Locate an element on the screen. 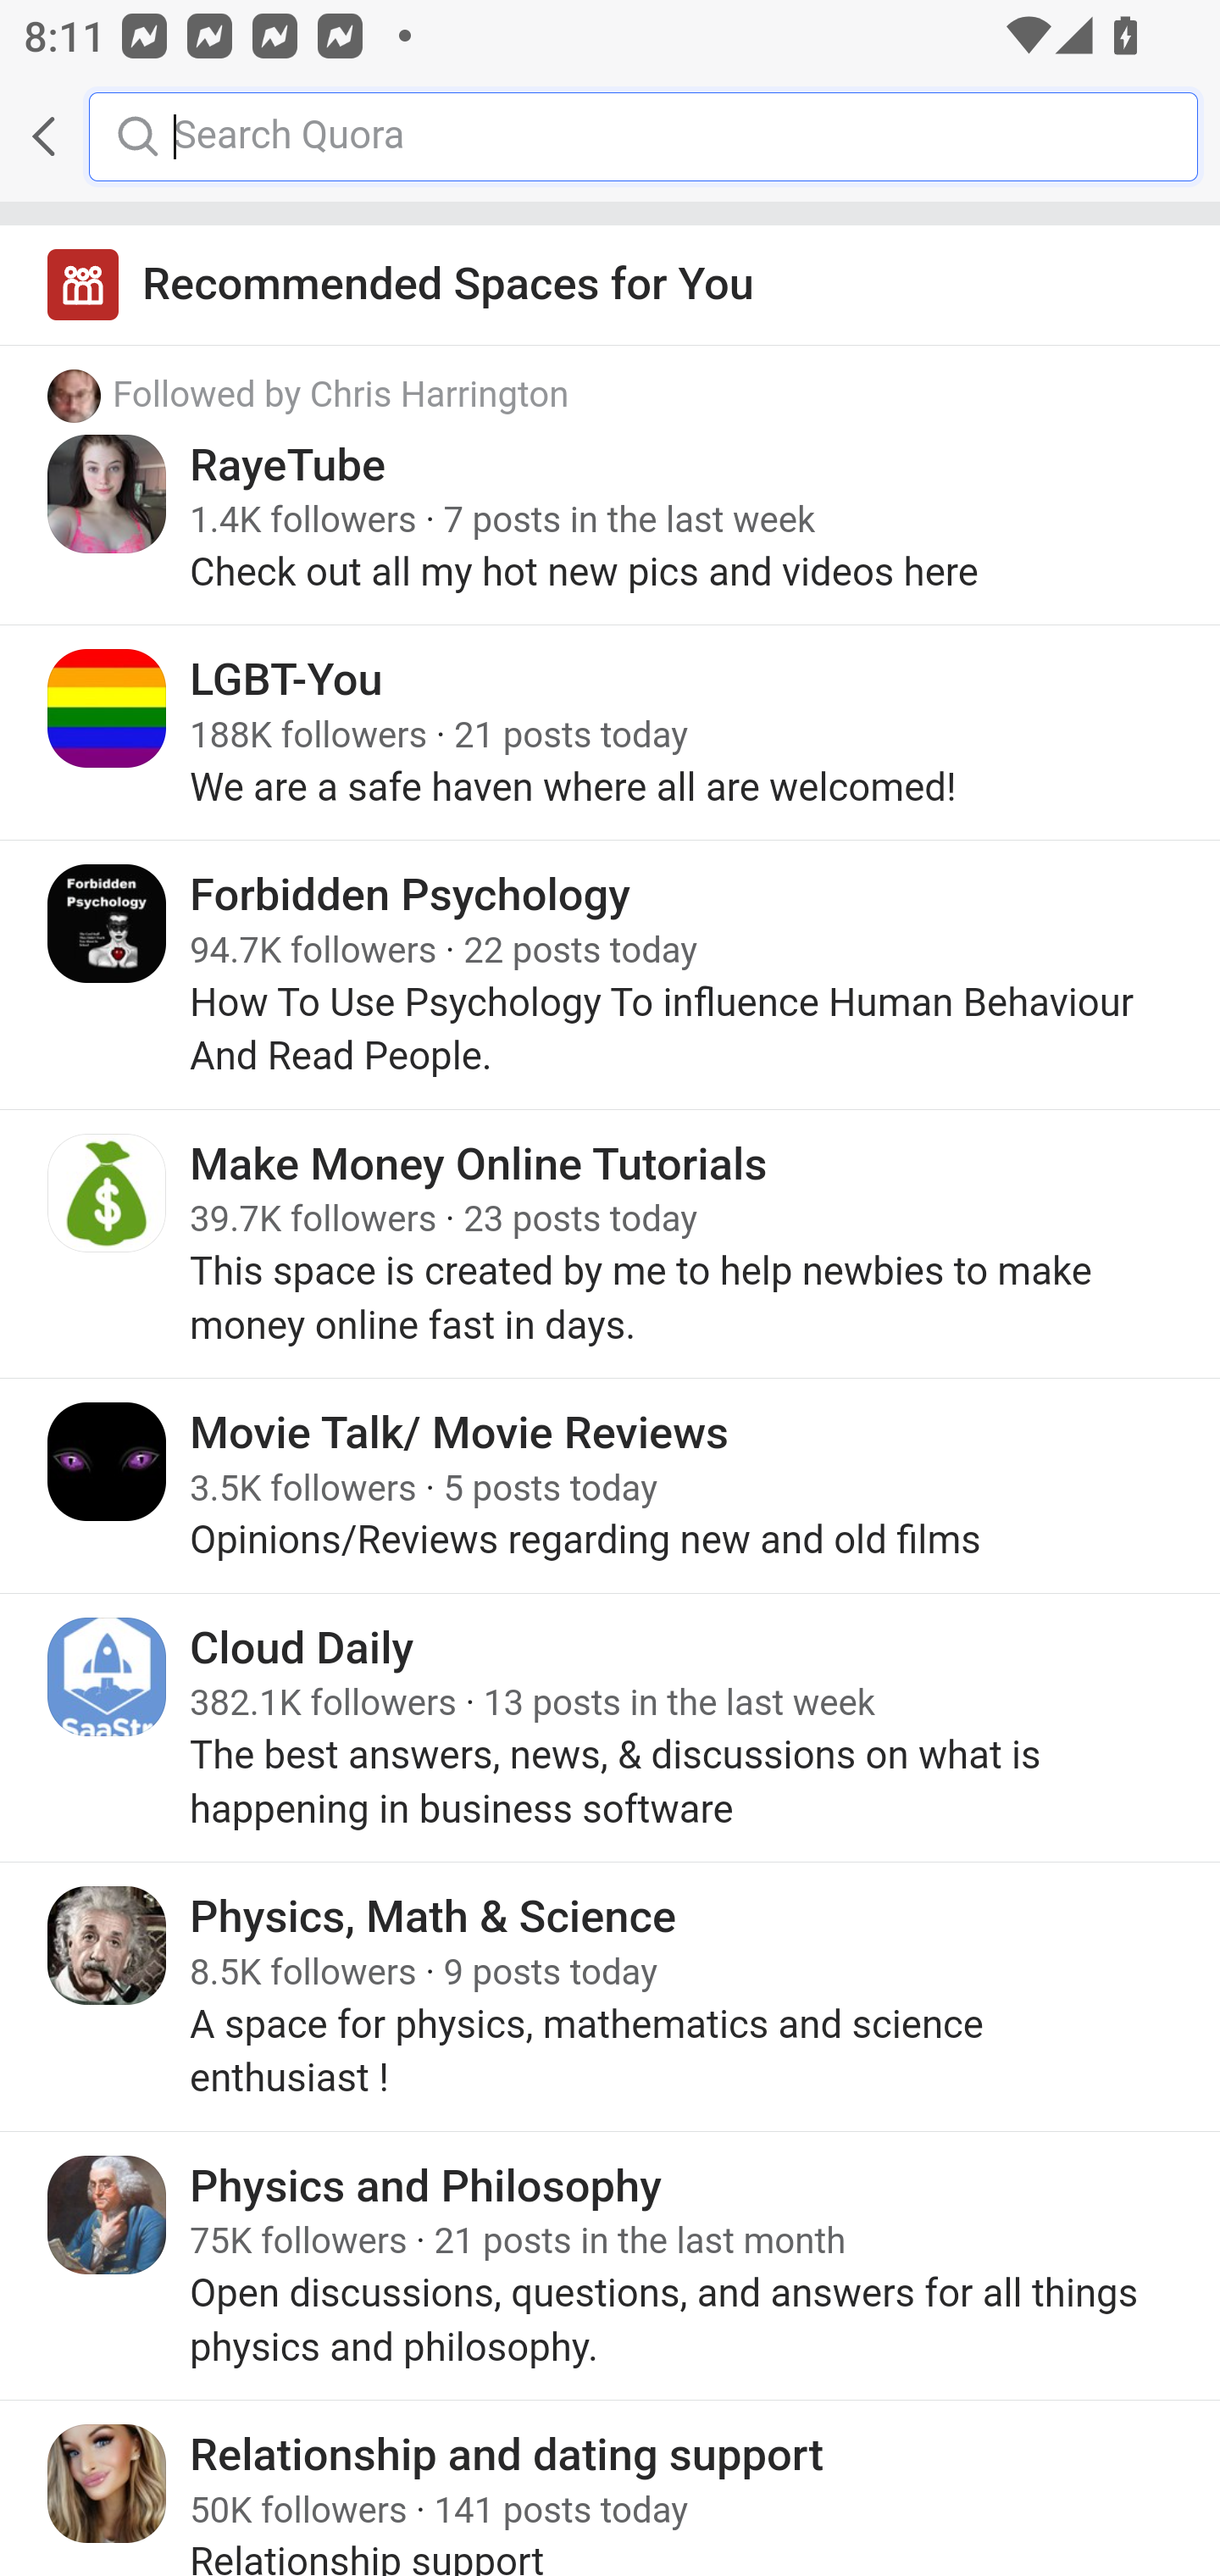 Image resolution: width=1220 pixels, height=2576 pixels. Icon for Make Money Online Tutorials is located at coordinates (108, 1193).